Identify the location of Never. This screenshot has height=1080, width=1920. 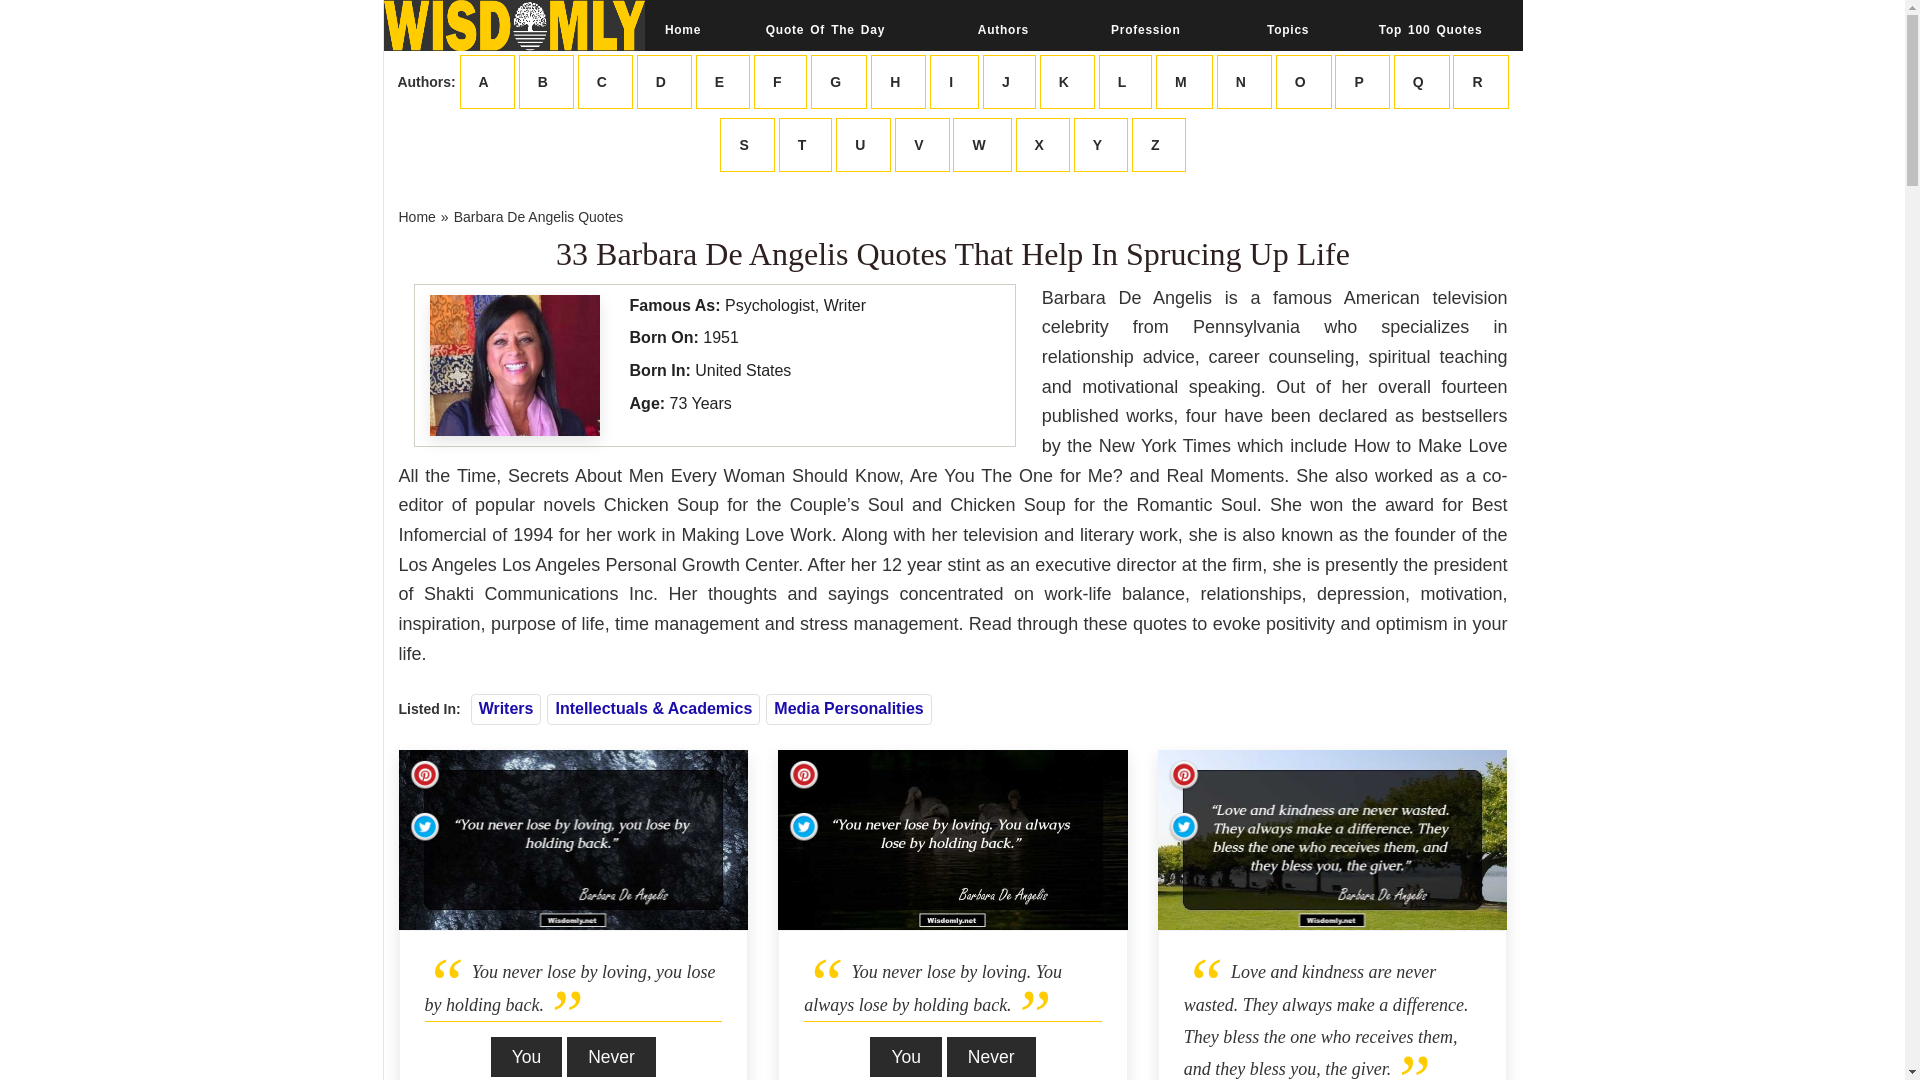
(991, 1056).